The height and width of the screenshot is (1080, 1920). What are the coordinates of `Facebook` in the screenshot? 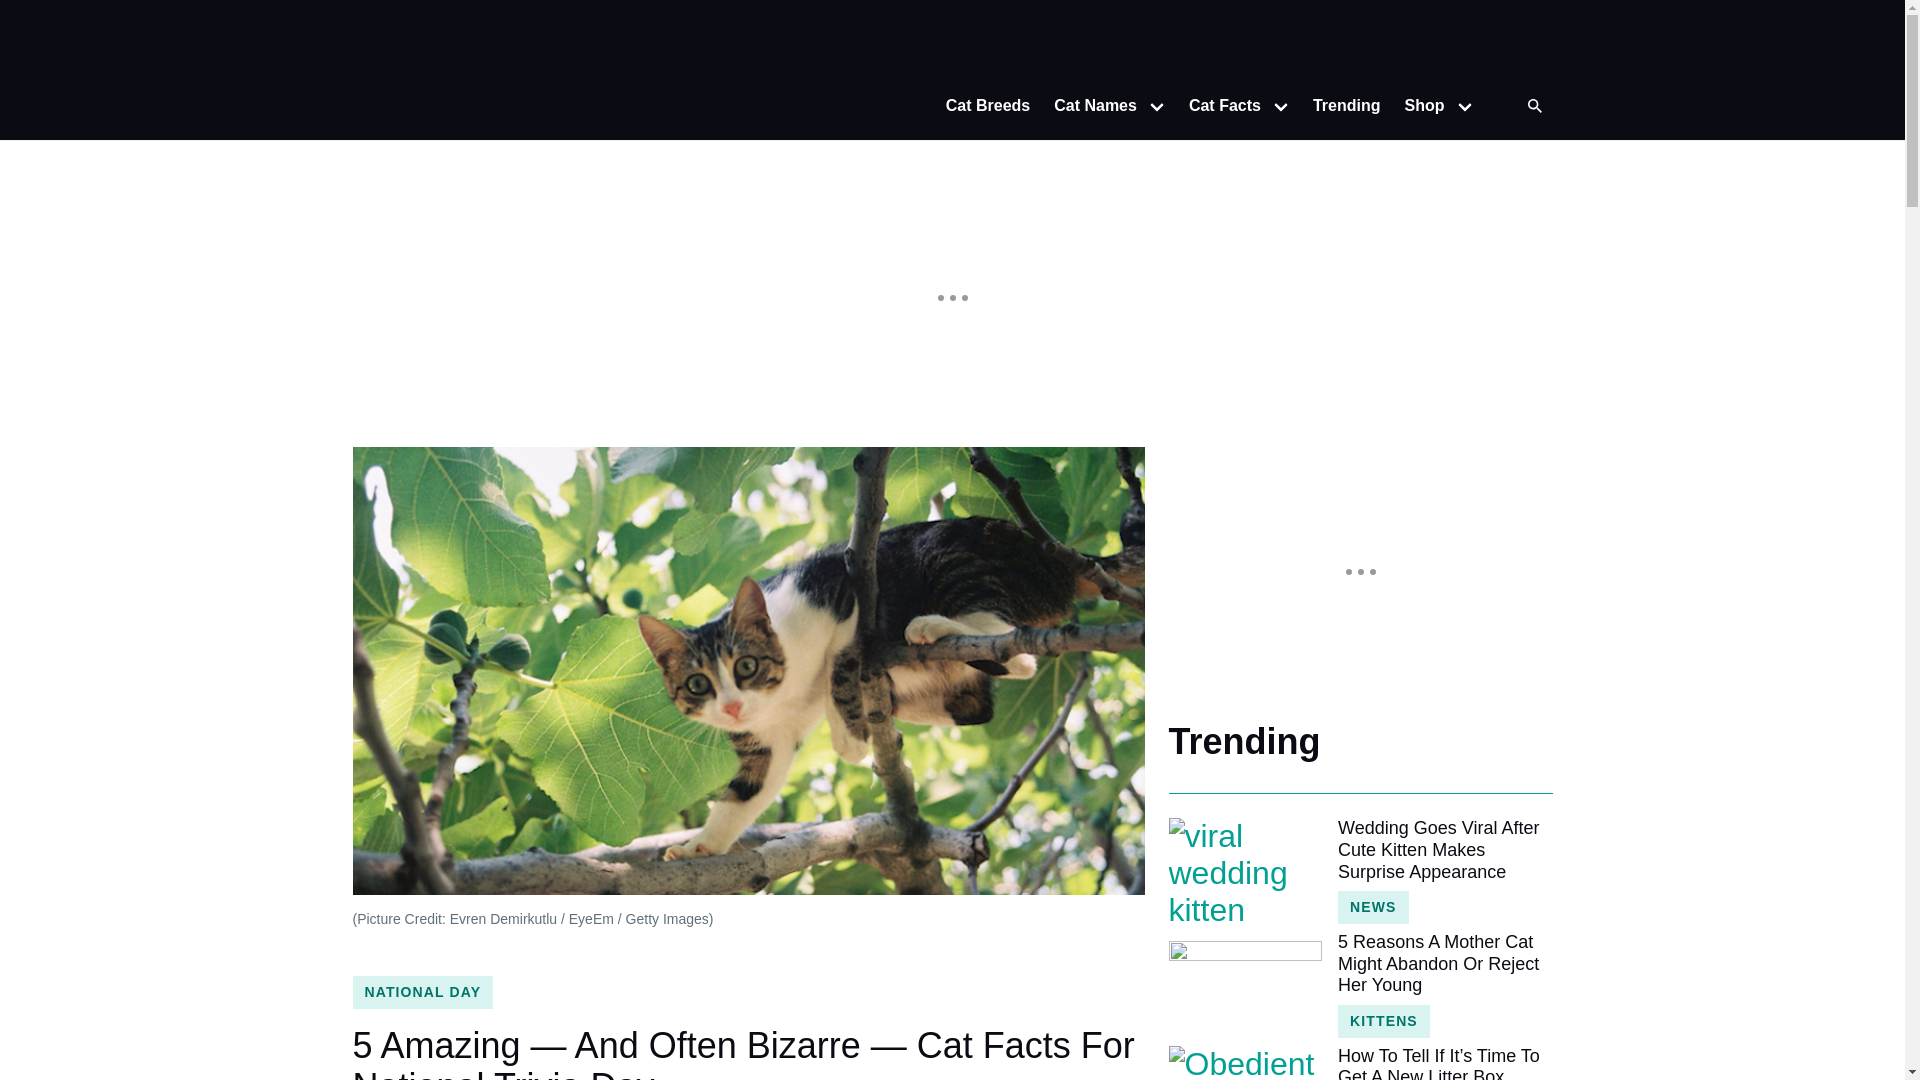 It's located at (1492, 44).